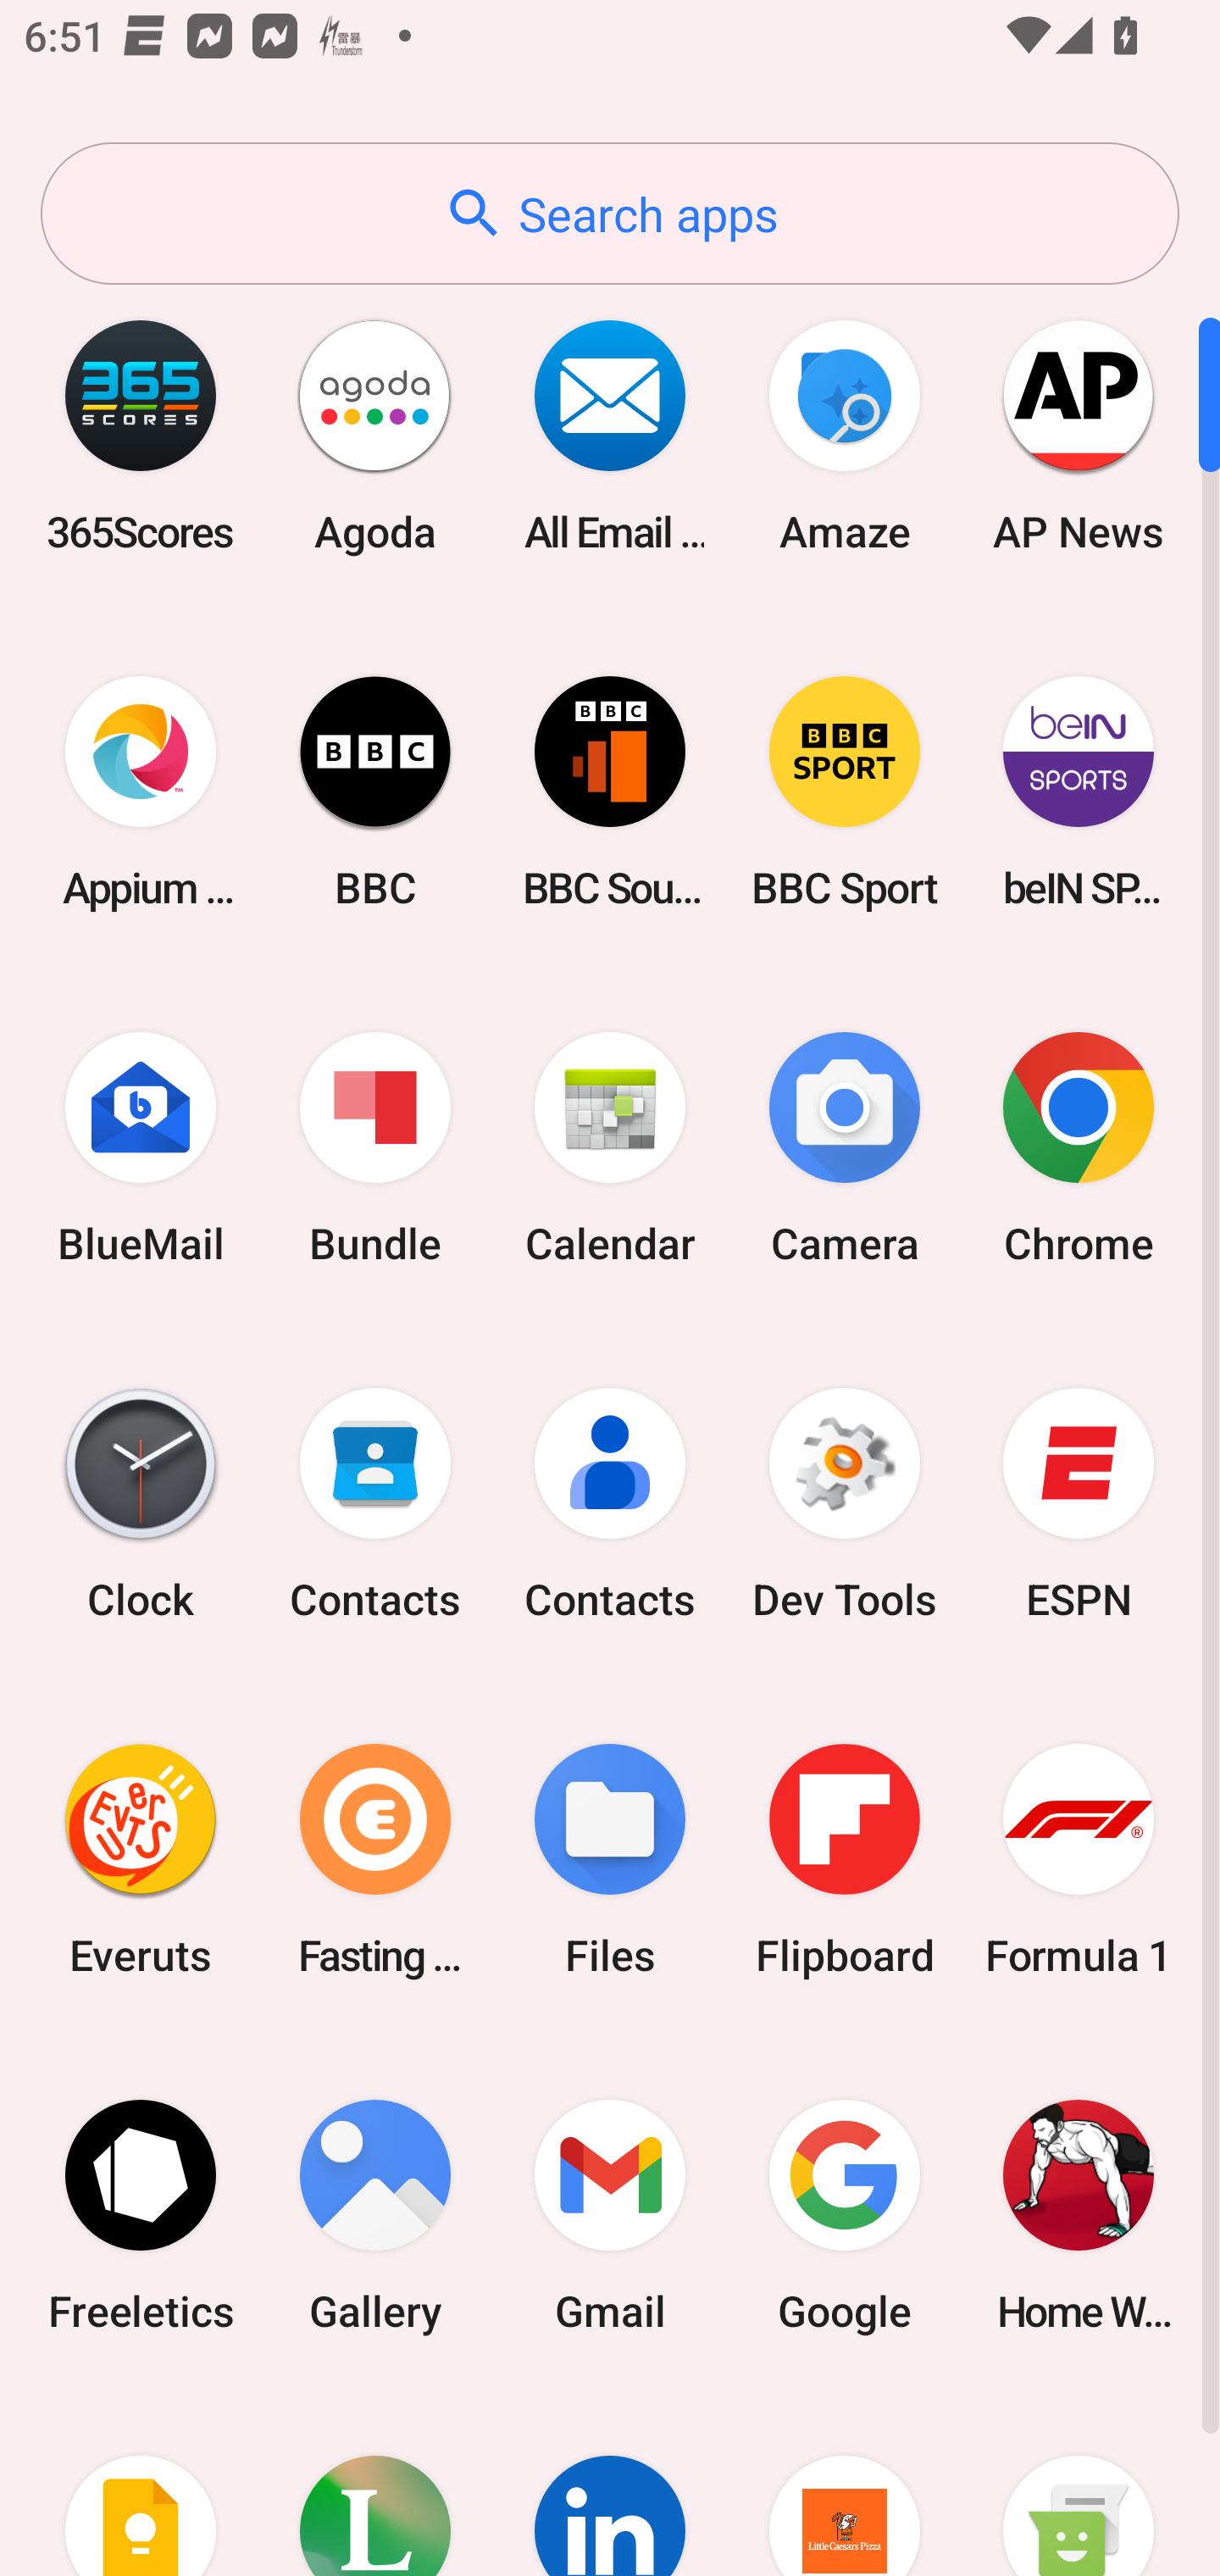 The image size is (1220, 2576). What do you see at coordinates (141, 1504) in the screenshot?
I see `Clock` at bounding box center [141, 1504].